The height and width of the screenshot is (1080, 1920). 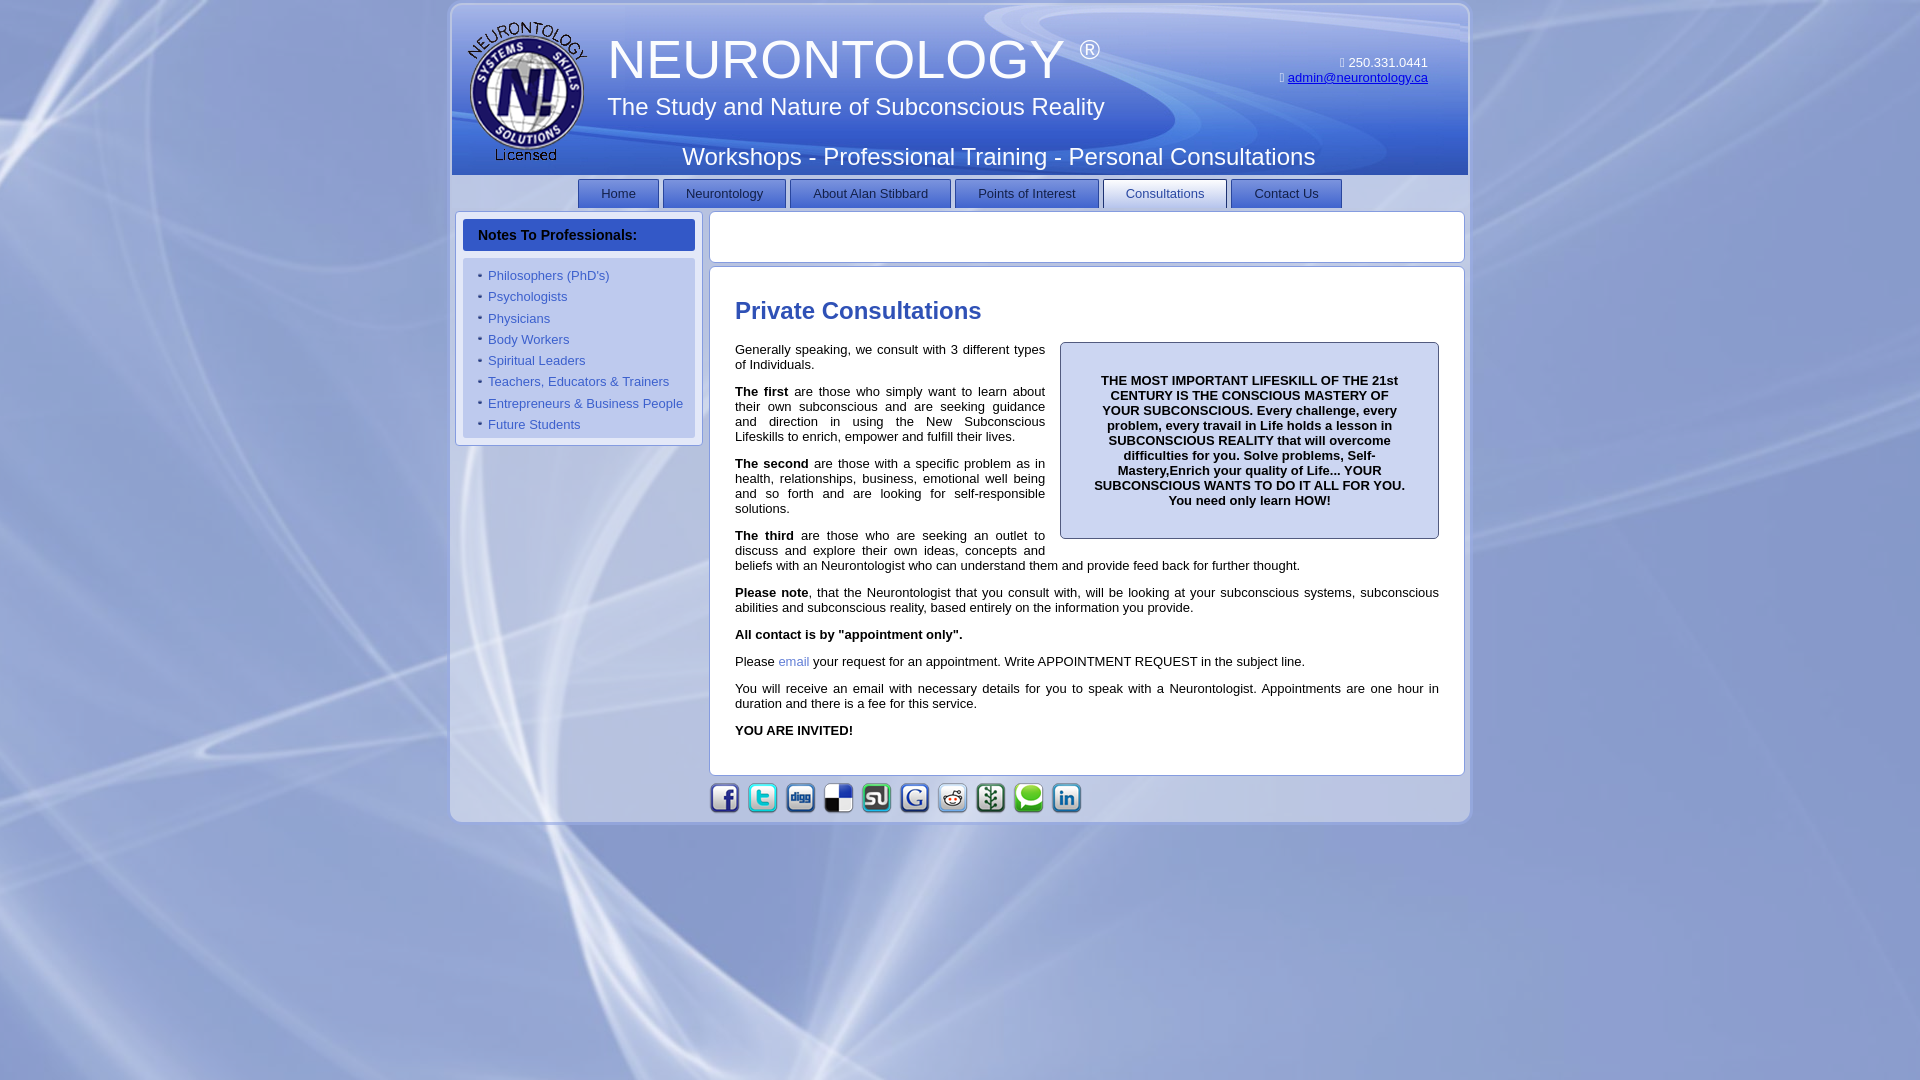 What do you see at coordinates (528, 338) in the screenshot?
I see `Body Workers` at bounding box center [528, 338].